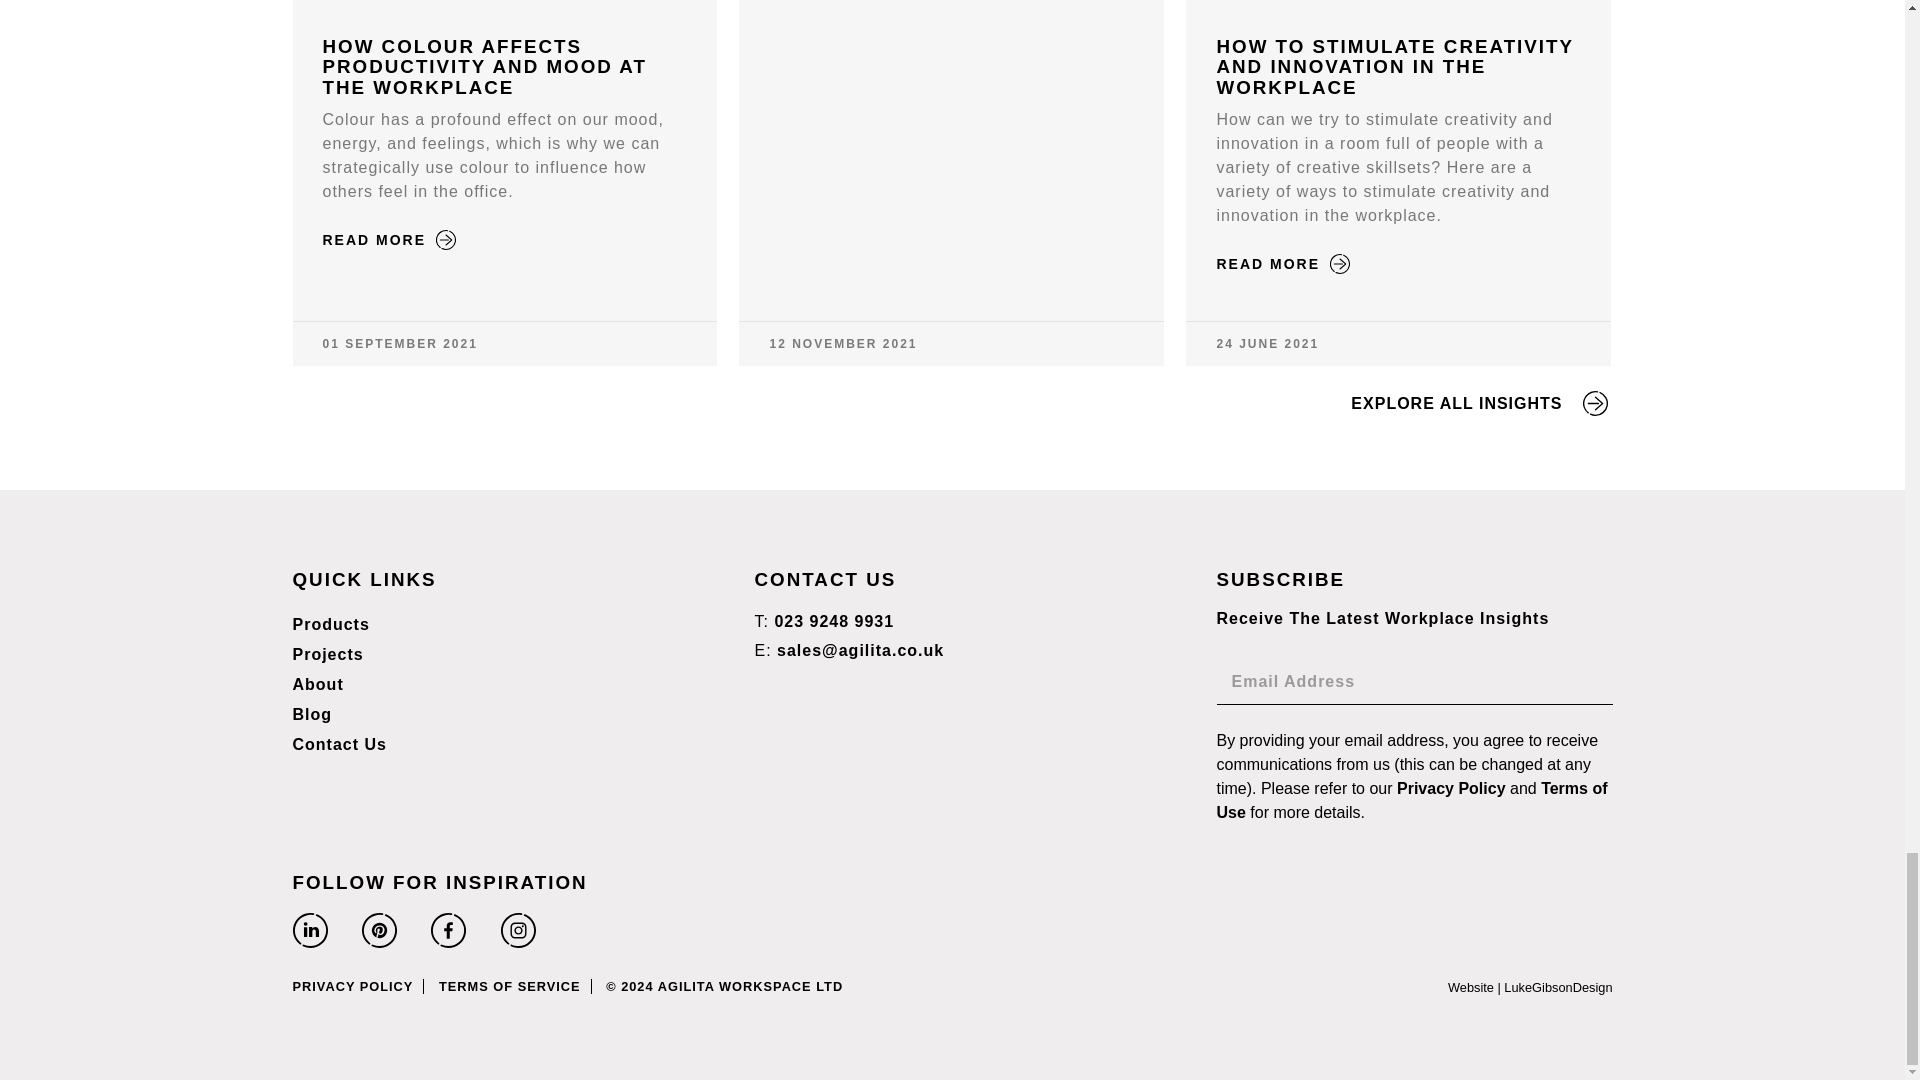 Image resolution: width=1920 pixels, height=1080 pixels. What do you see at coordinates (1411, 800) in the screenshot?
I see `Terms of Service` at bounding box center [1411, 800].